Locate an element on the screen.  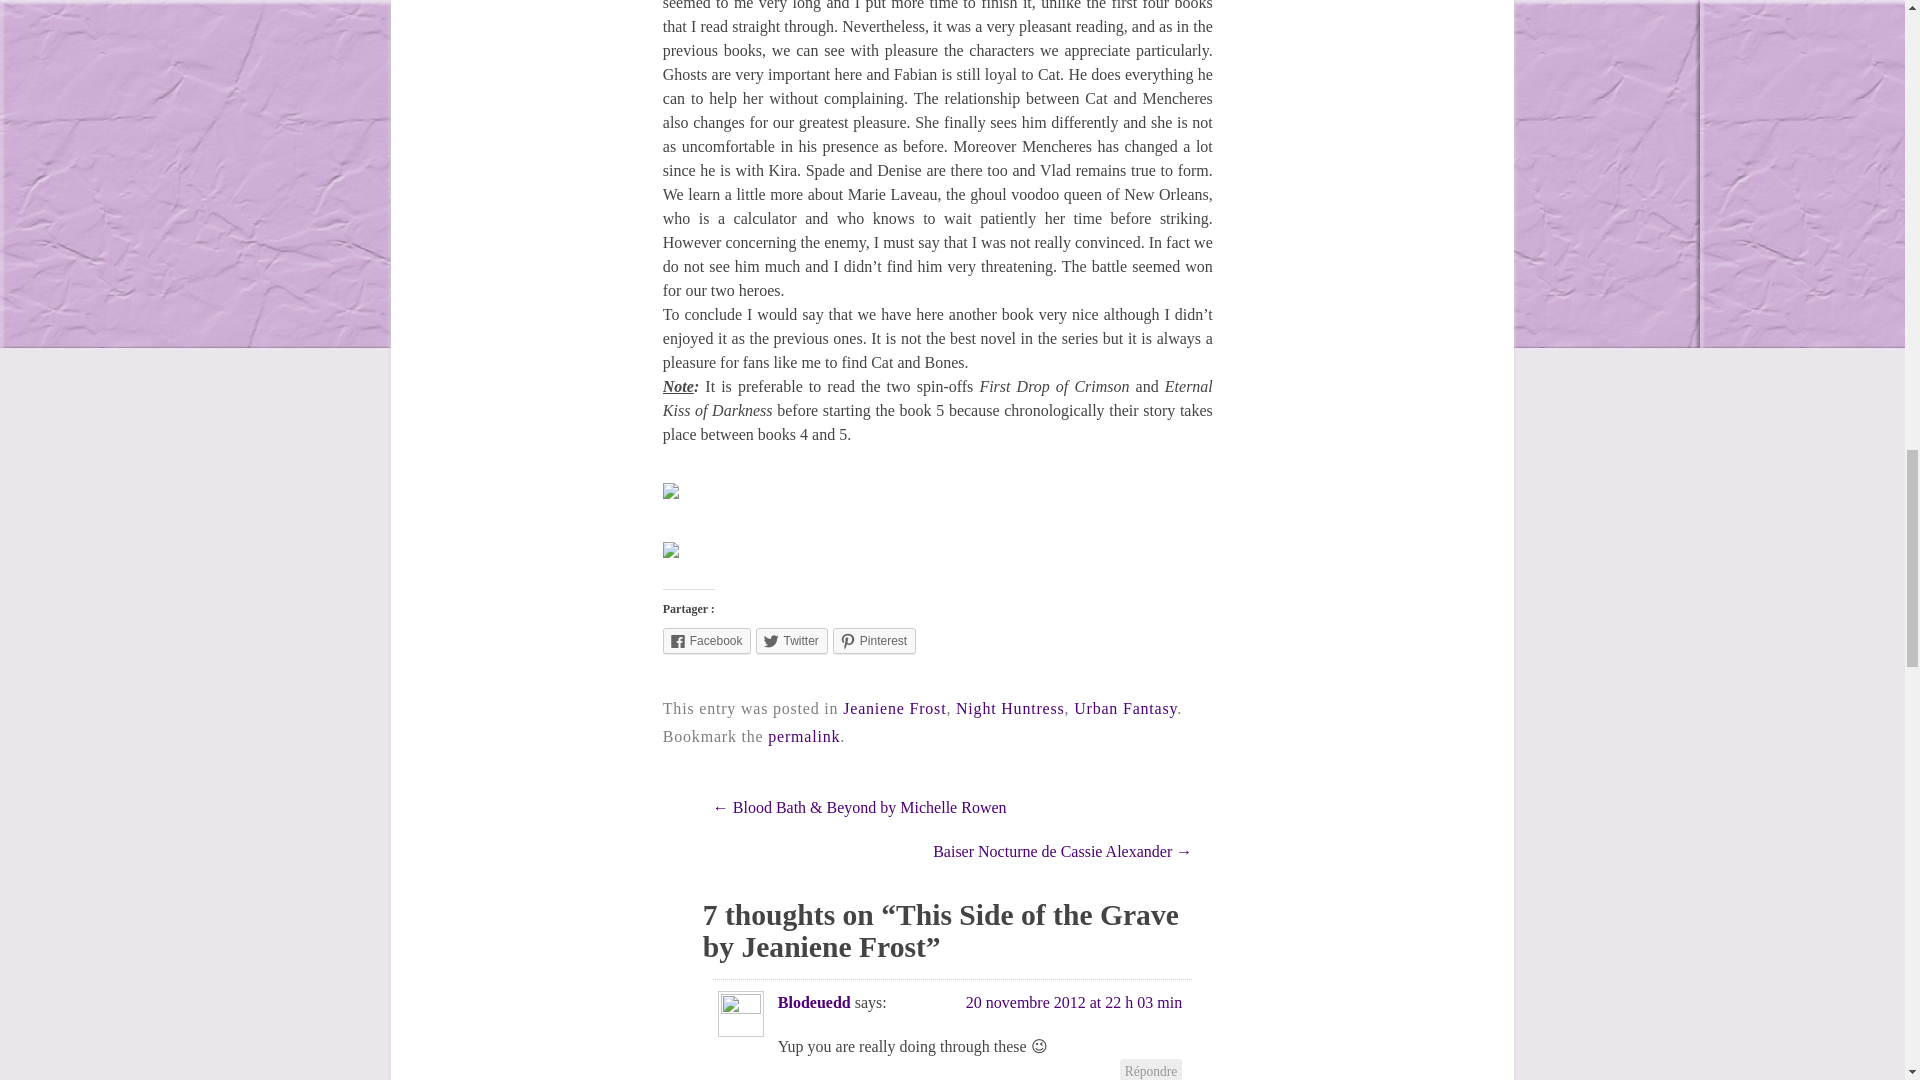
Night Huntress is located at coordinates (1010, 708).